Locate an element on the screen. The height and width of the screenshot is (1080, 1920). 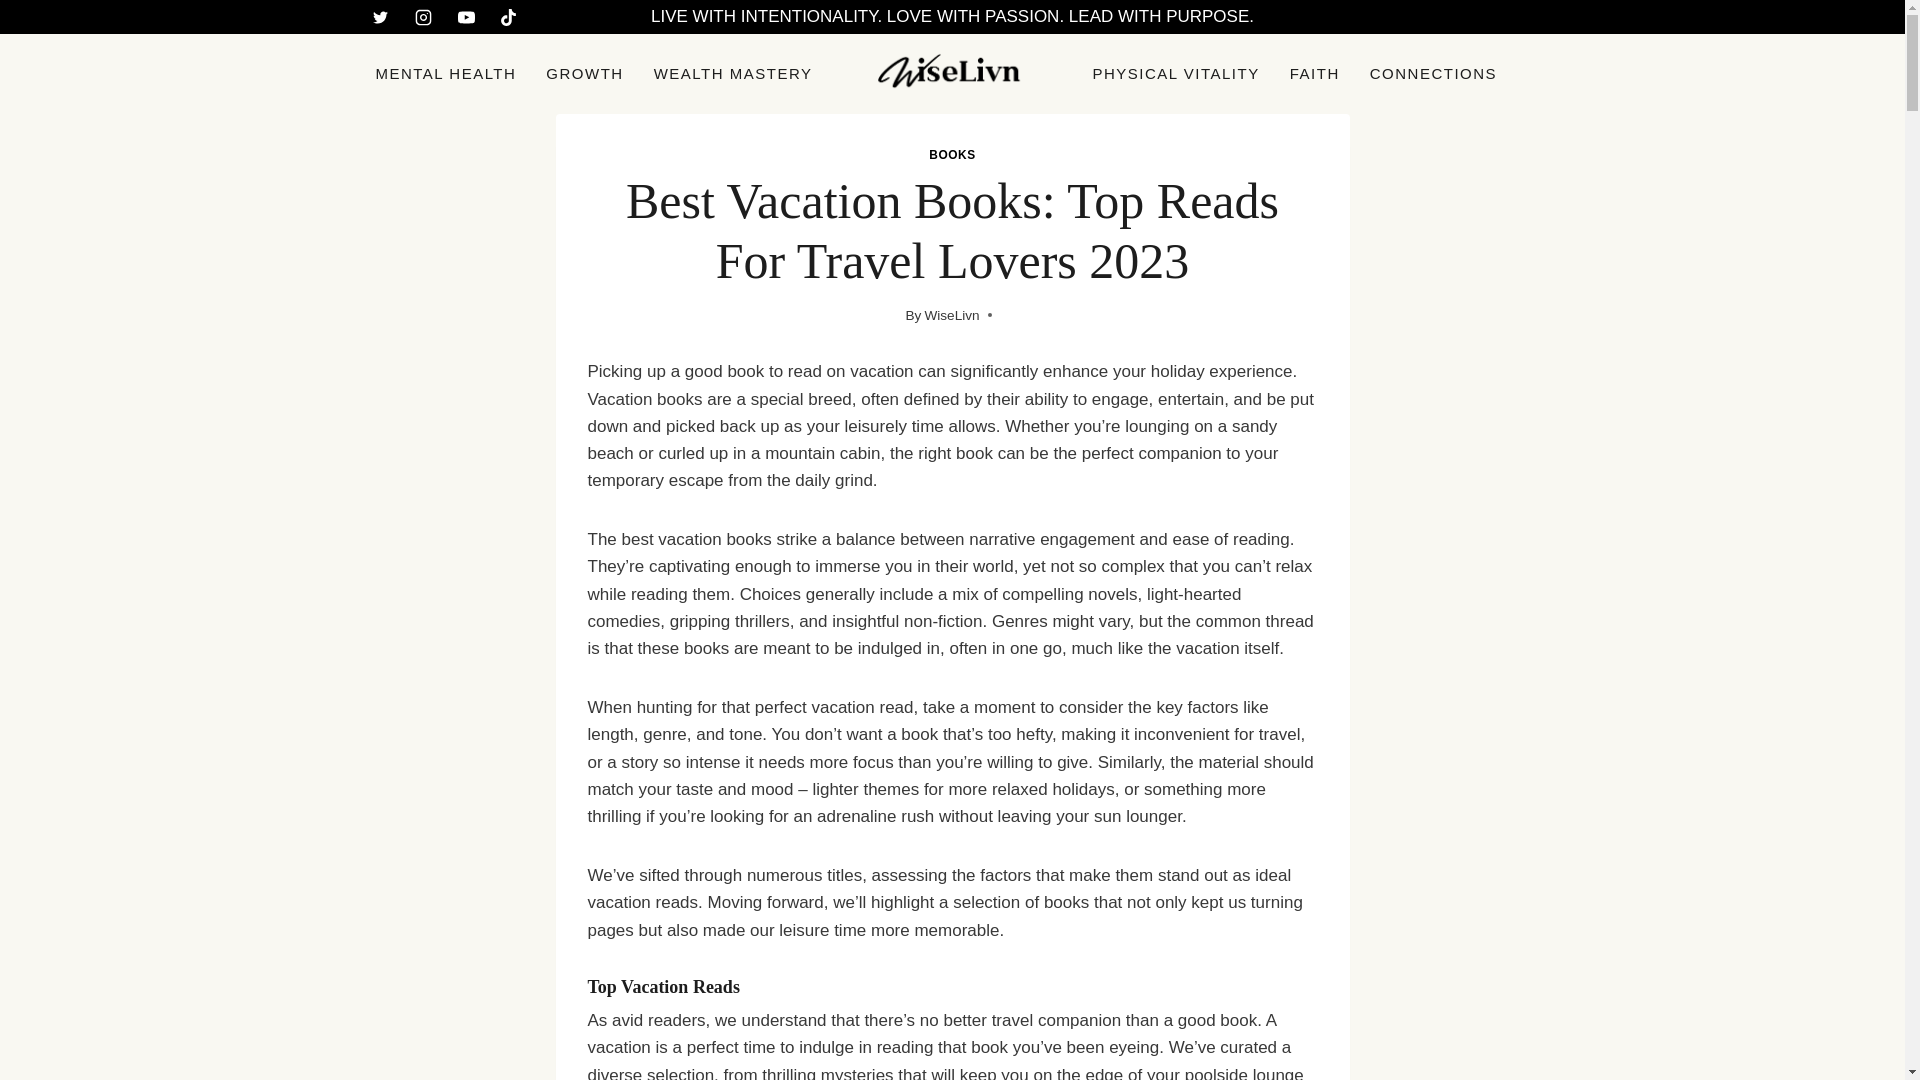
WiseLivn is located at coordinates (951, 314).